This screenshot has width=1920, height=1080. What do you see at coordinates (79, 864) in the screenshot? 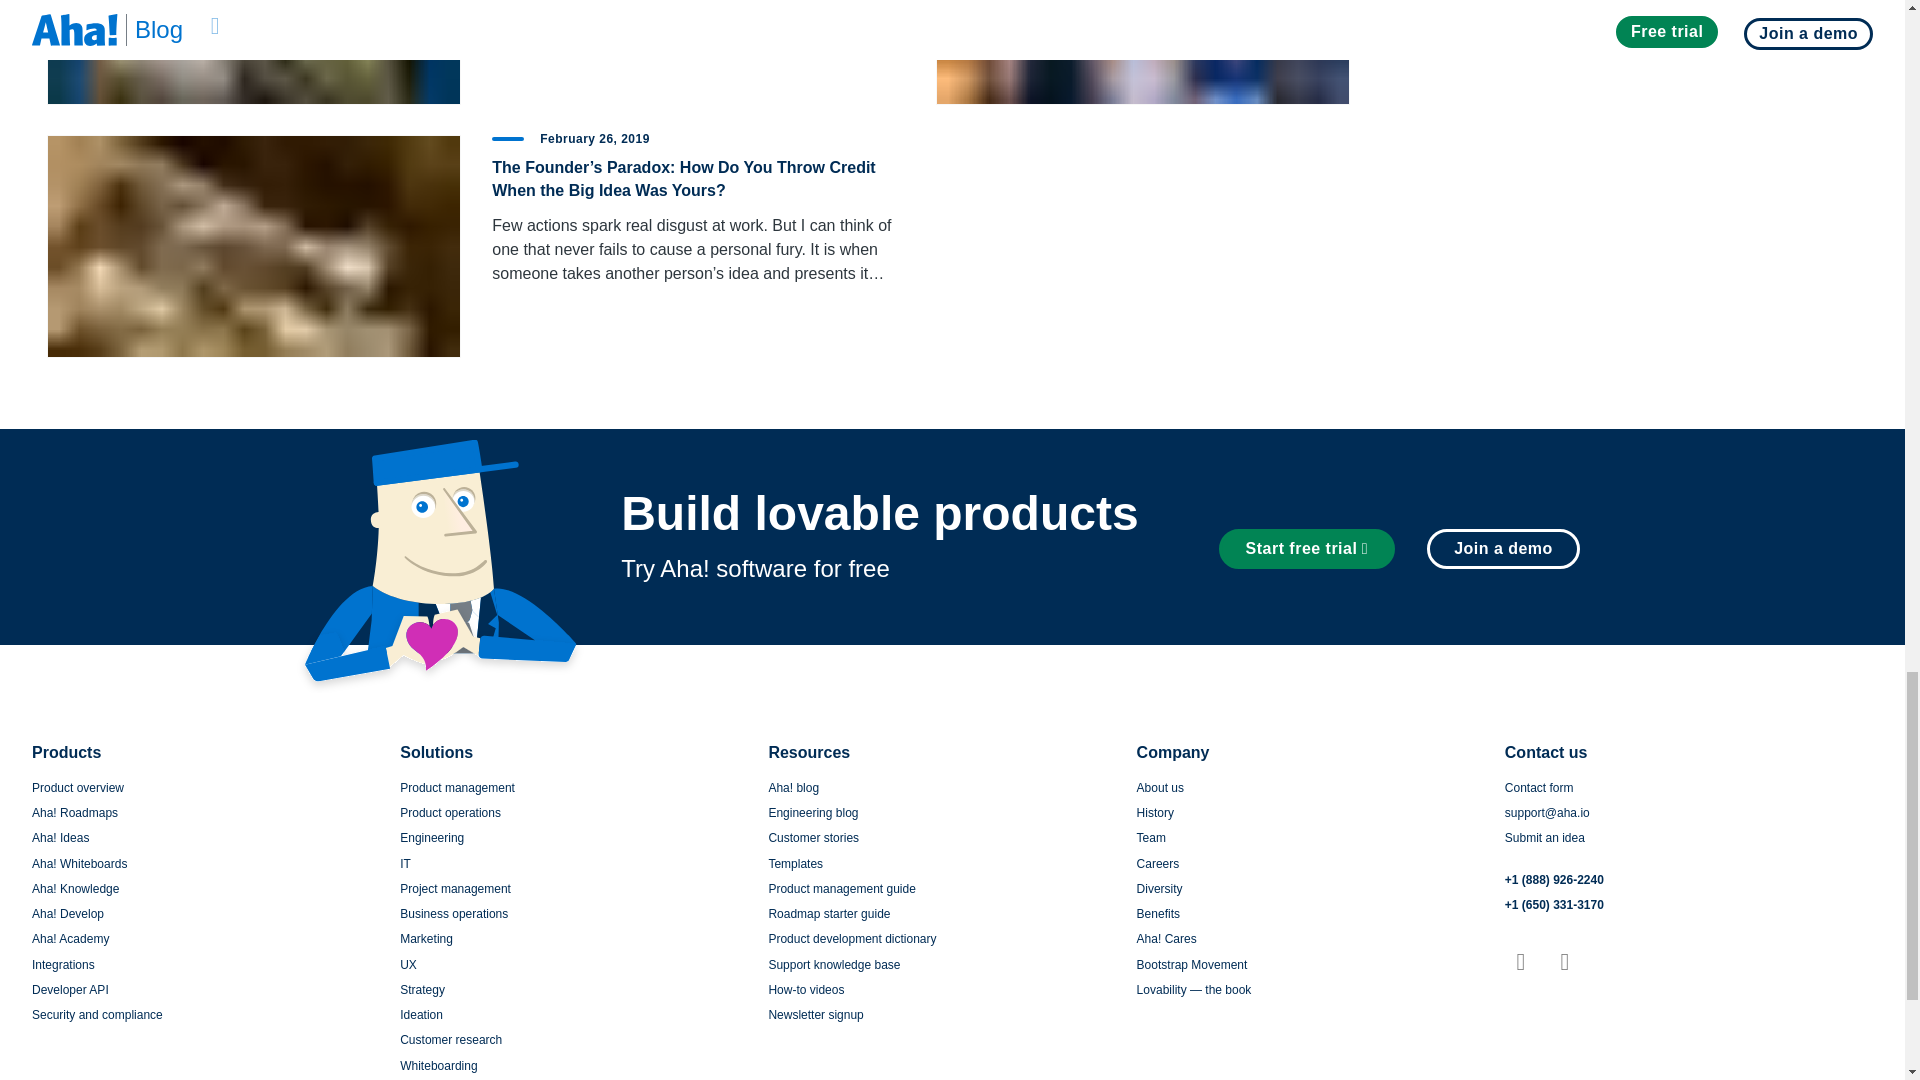
I see `Aha! Whiteboards` at bounding box center [79, 864].